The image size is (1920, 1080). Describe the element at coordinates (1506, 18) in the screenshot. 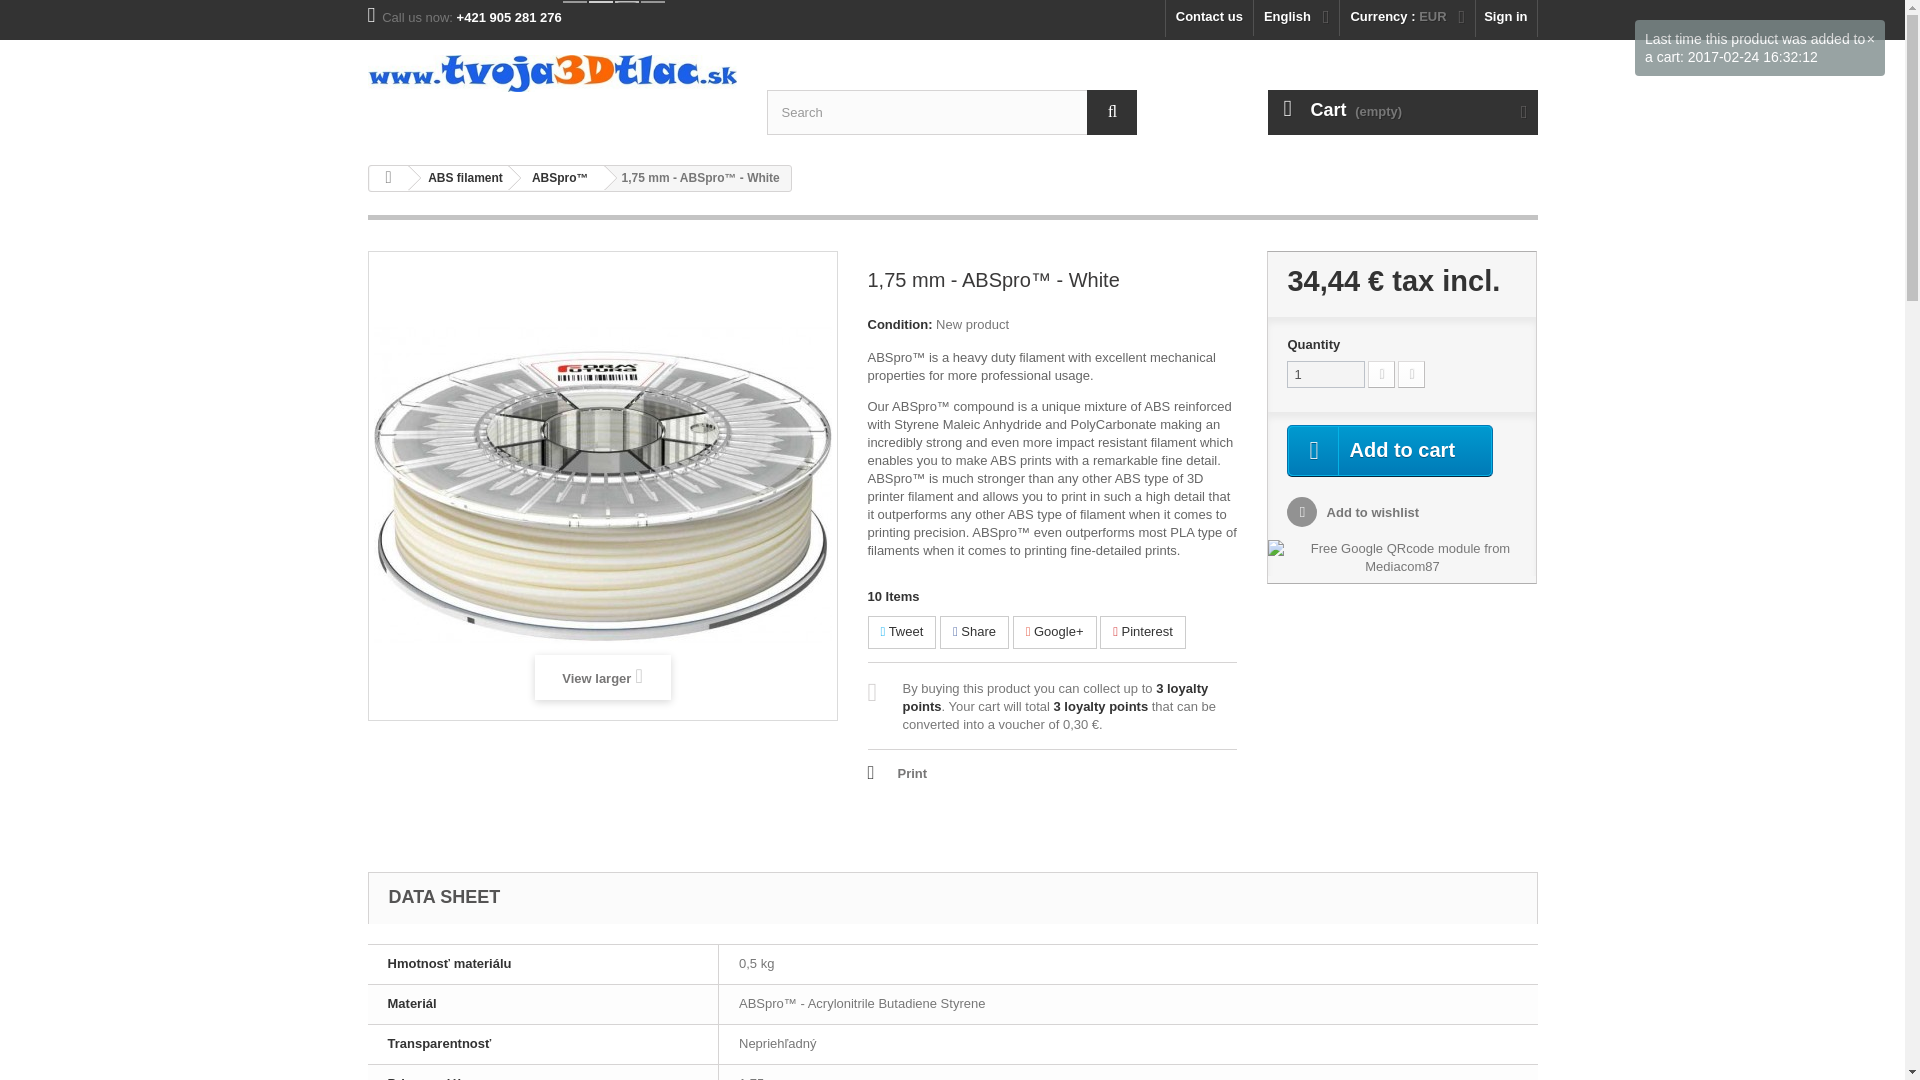

I see `Sign in` at that location.